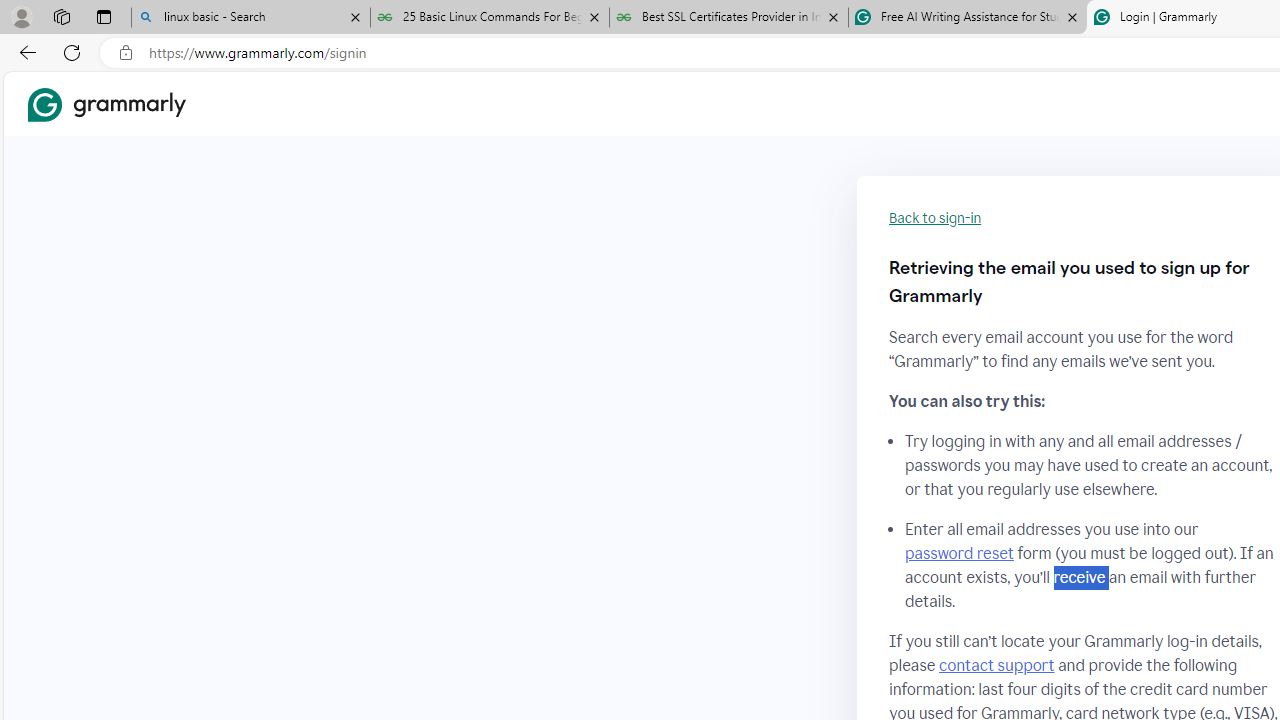  I want to click on Grammarly Home, so click(106, 104).